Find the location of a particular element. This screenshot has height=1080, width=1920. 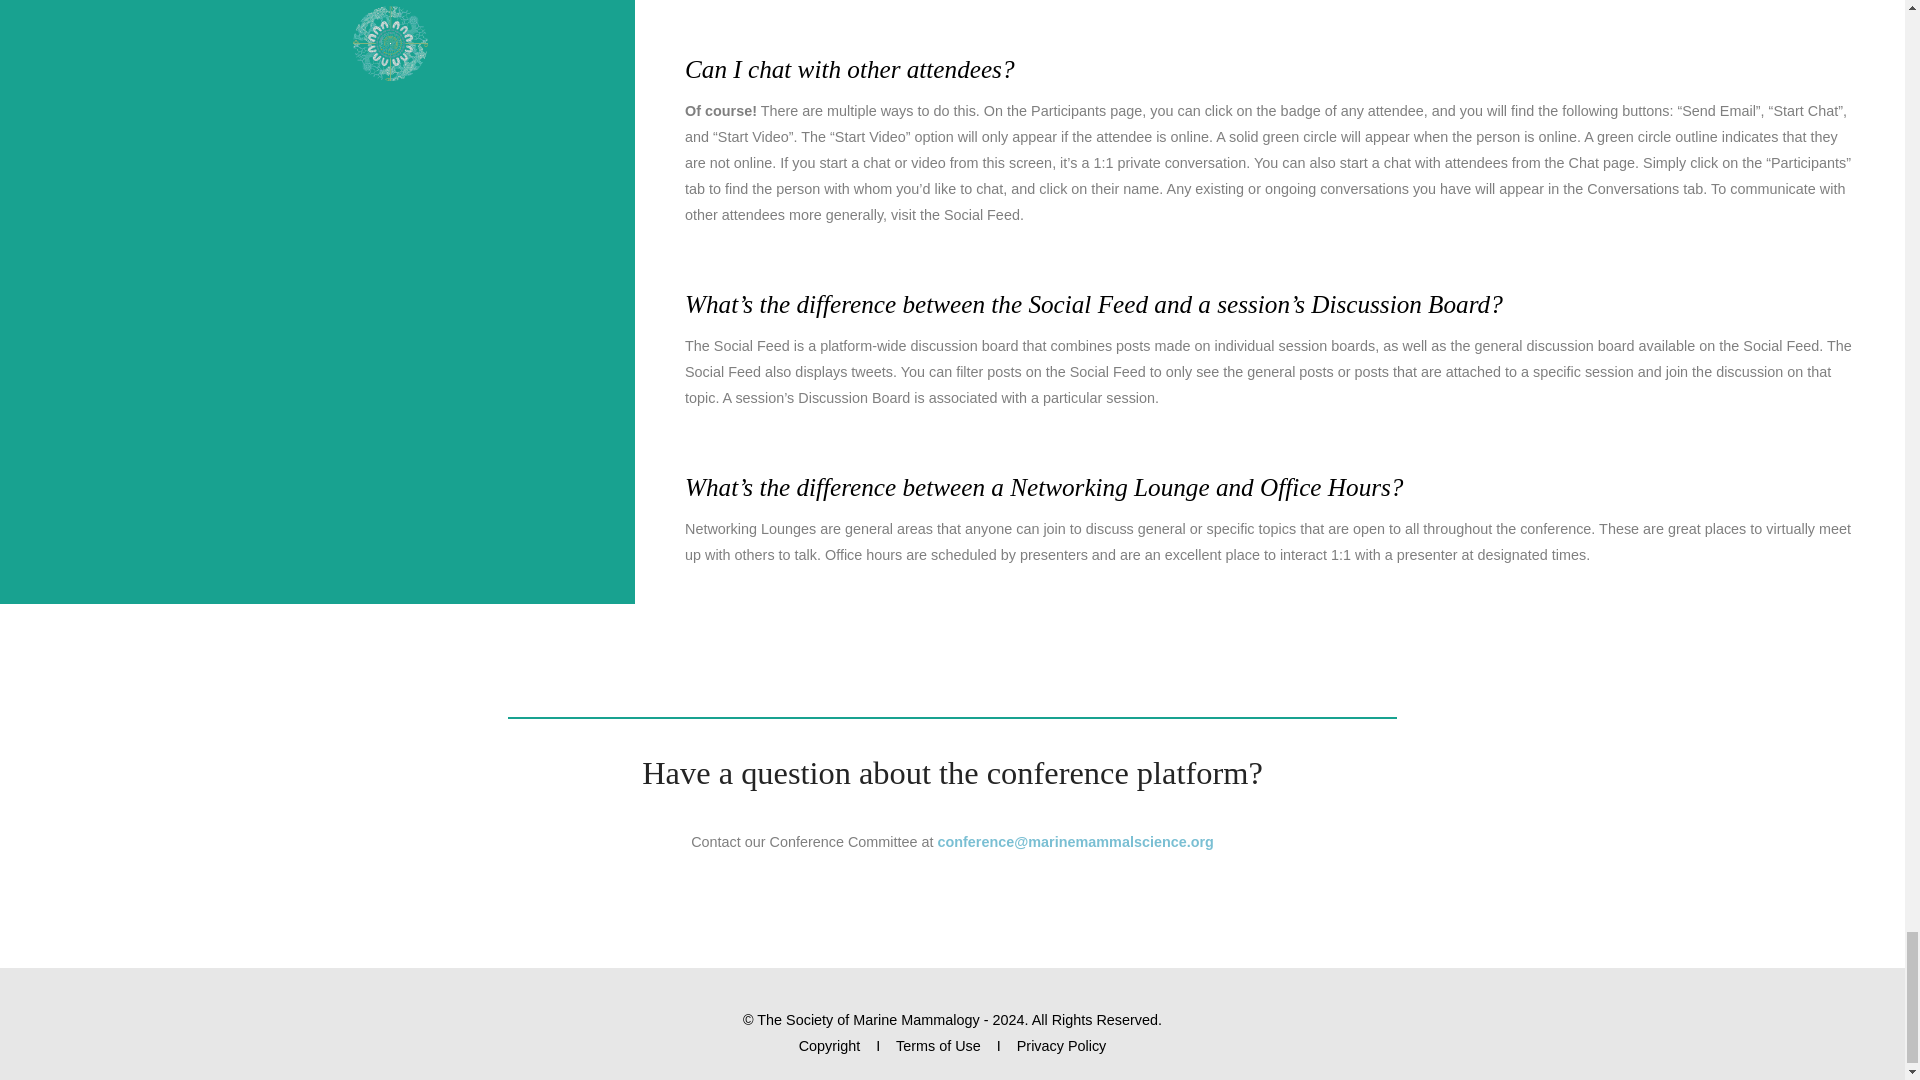

Have a question about the conference platform? is located at coordinates (952, 772).